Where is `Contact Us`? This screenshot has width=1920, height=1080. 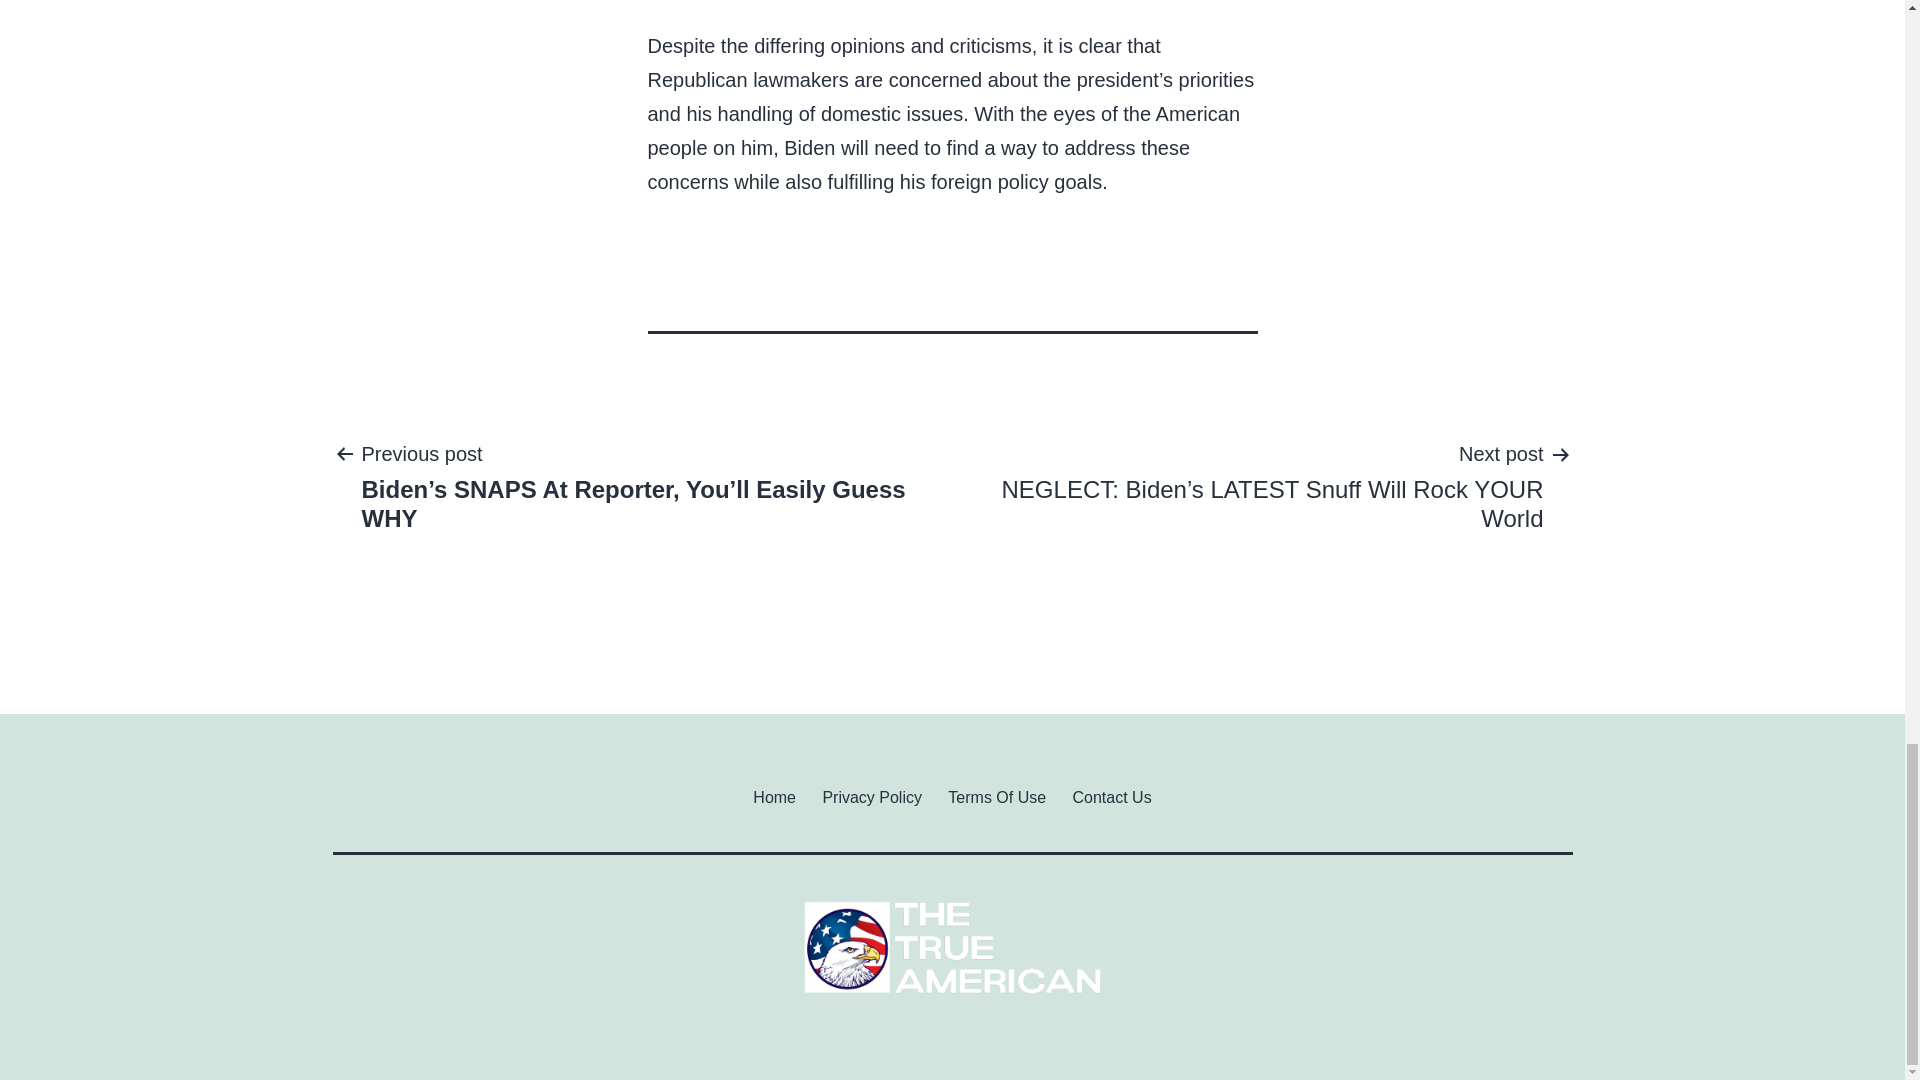
Contact Us is located at coordinates (1112, 796).